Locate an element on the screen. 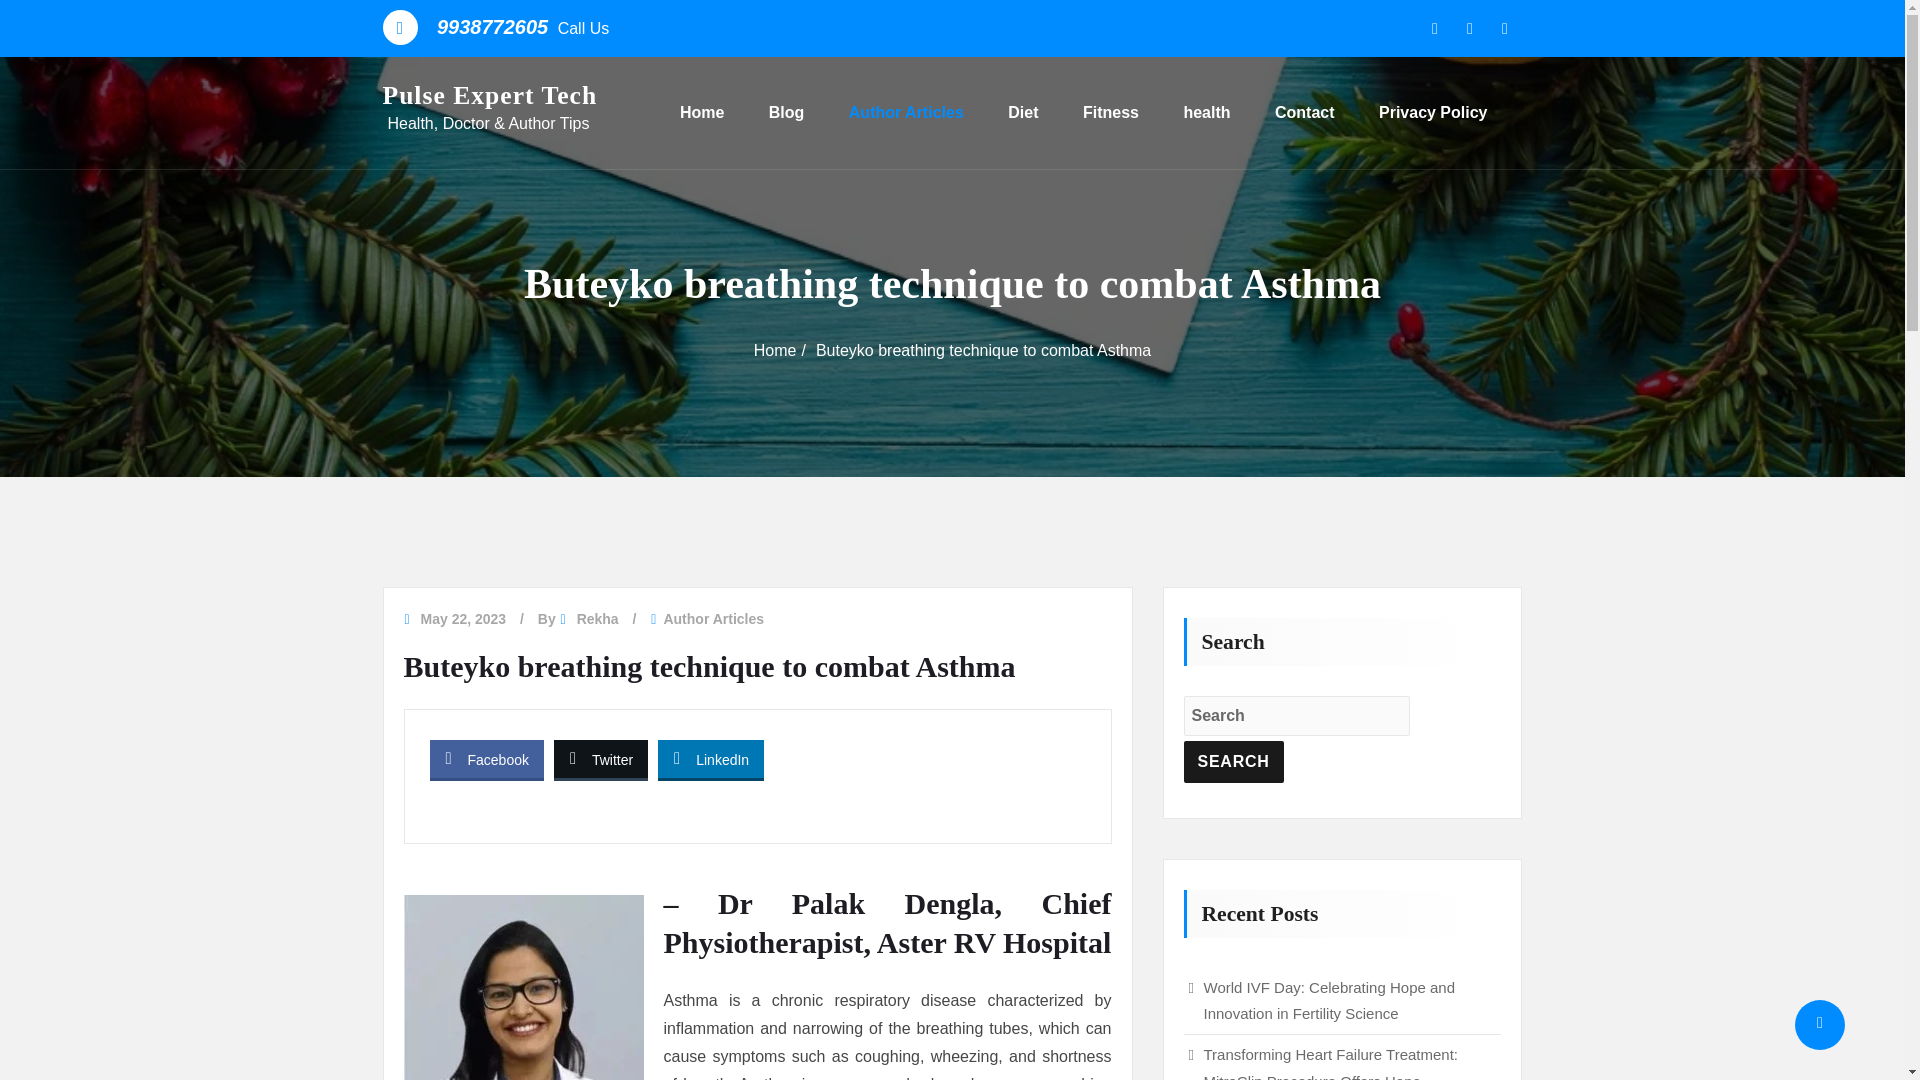 The height and width of the screenshot is (1080, 1920). Rekha is located at coordinates (598, 618).